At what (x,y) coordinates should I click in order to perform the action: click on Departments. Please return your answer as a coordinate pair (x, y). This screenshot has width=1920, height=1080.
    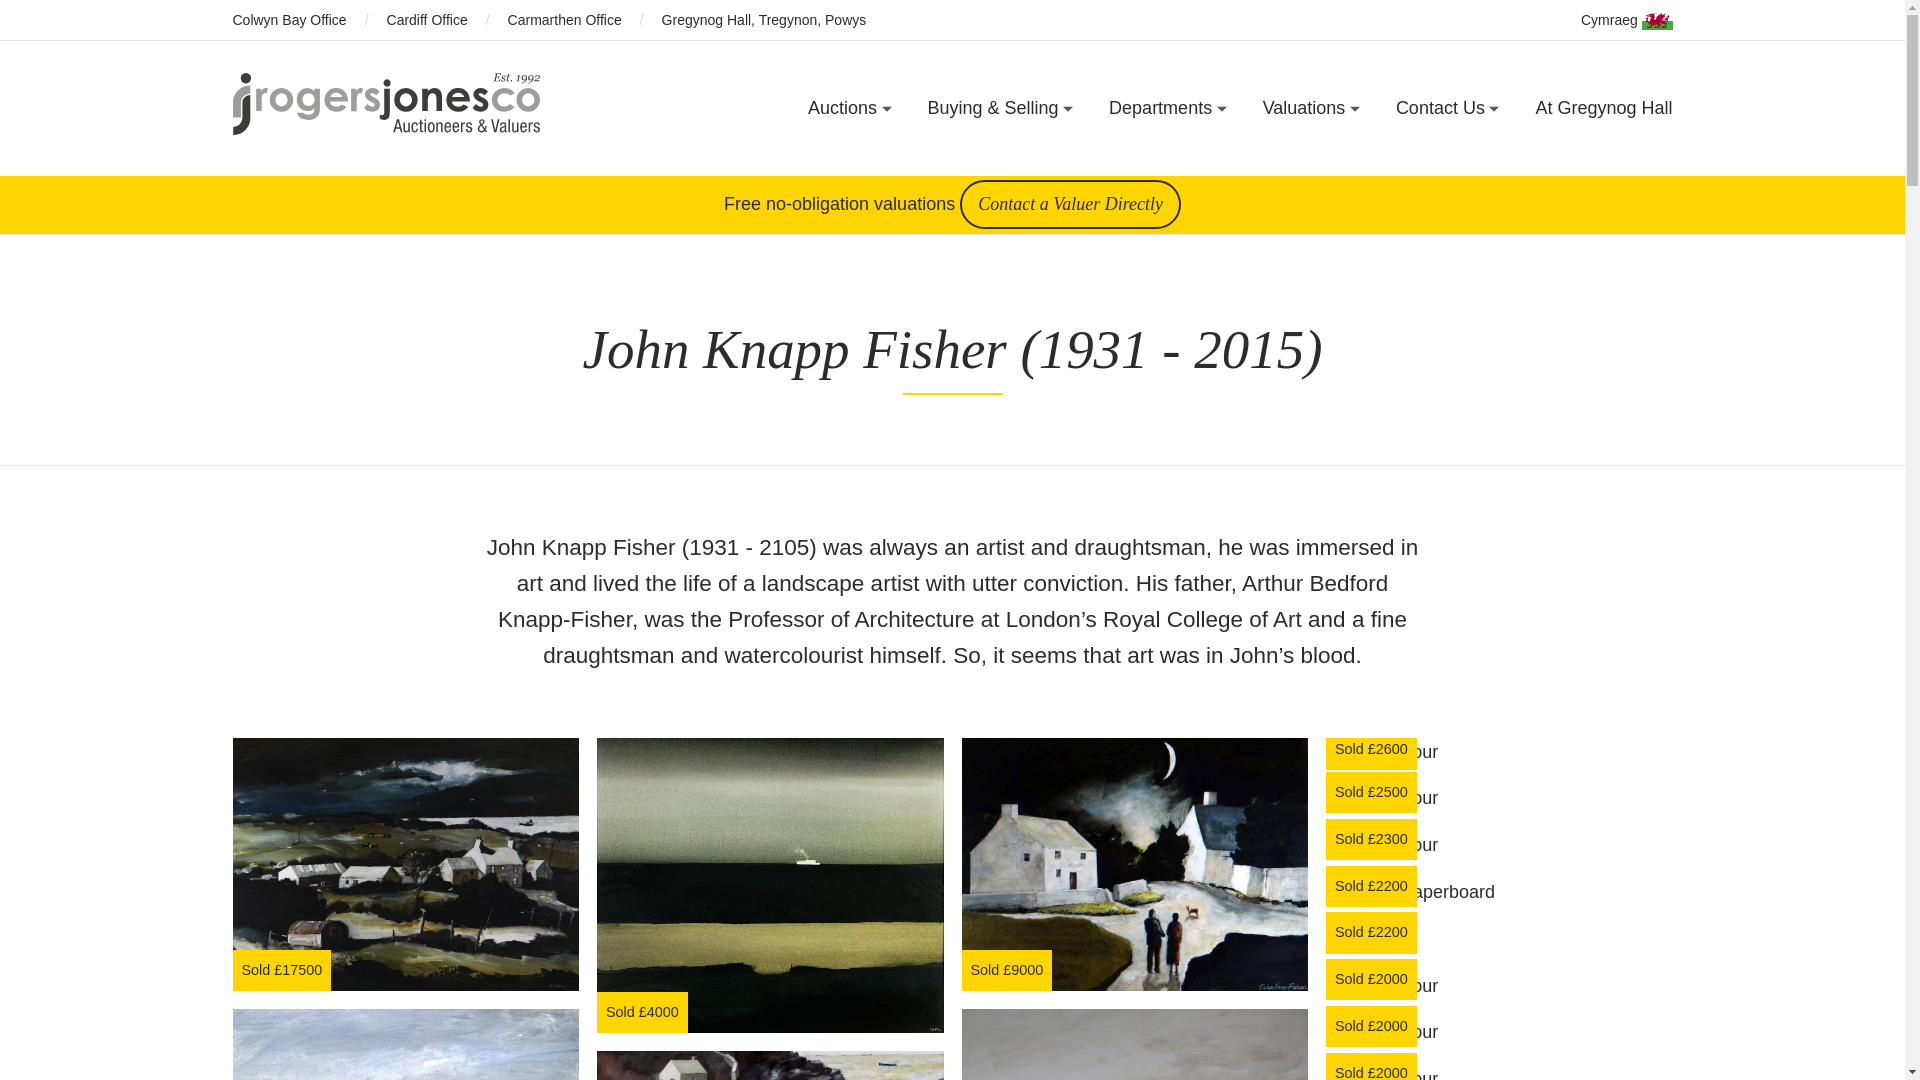
    Looking at the image, I should click on (1168, 108).